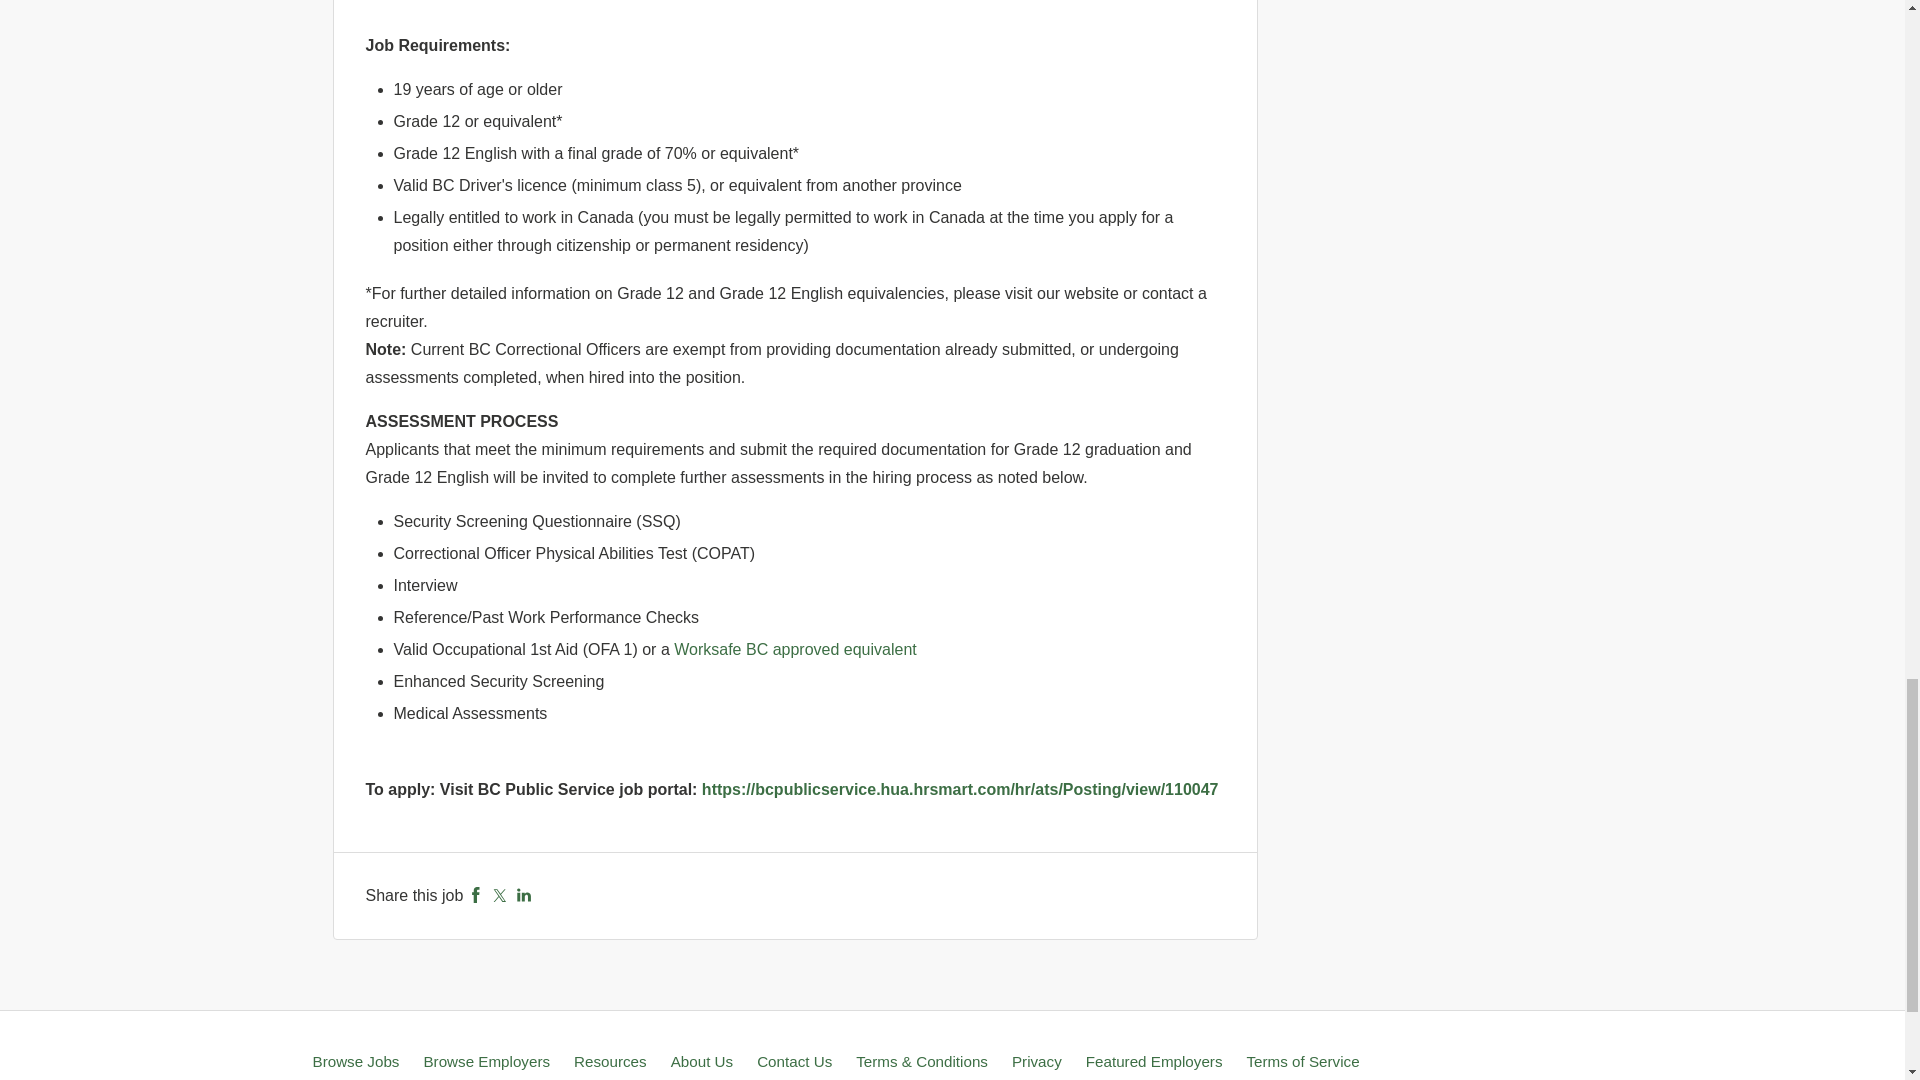 This screenshot has width=1920, height=1080. I want to click on Worksafe BC approved equivalent, so click(795, 649).